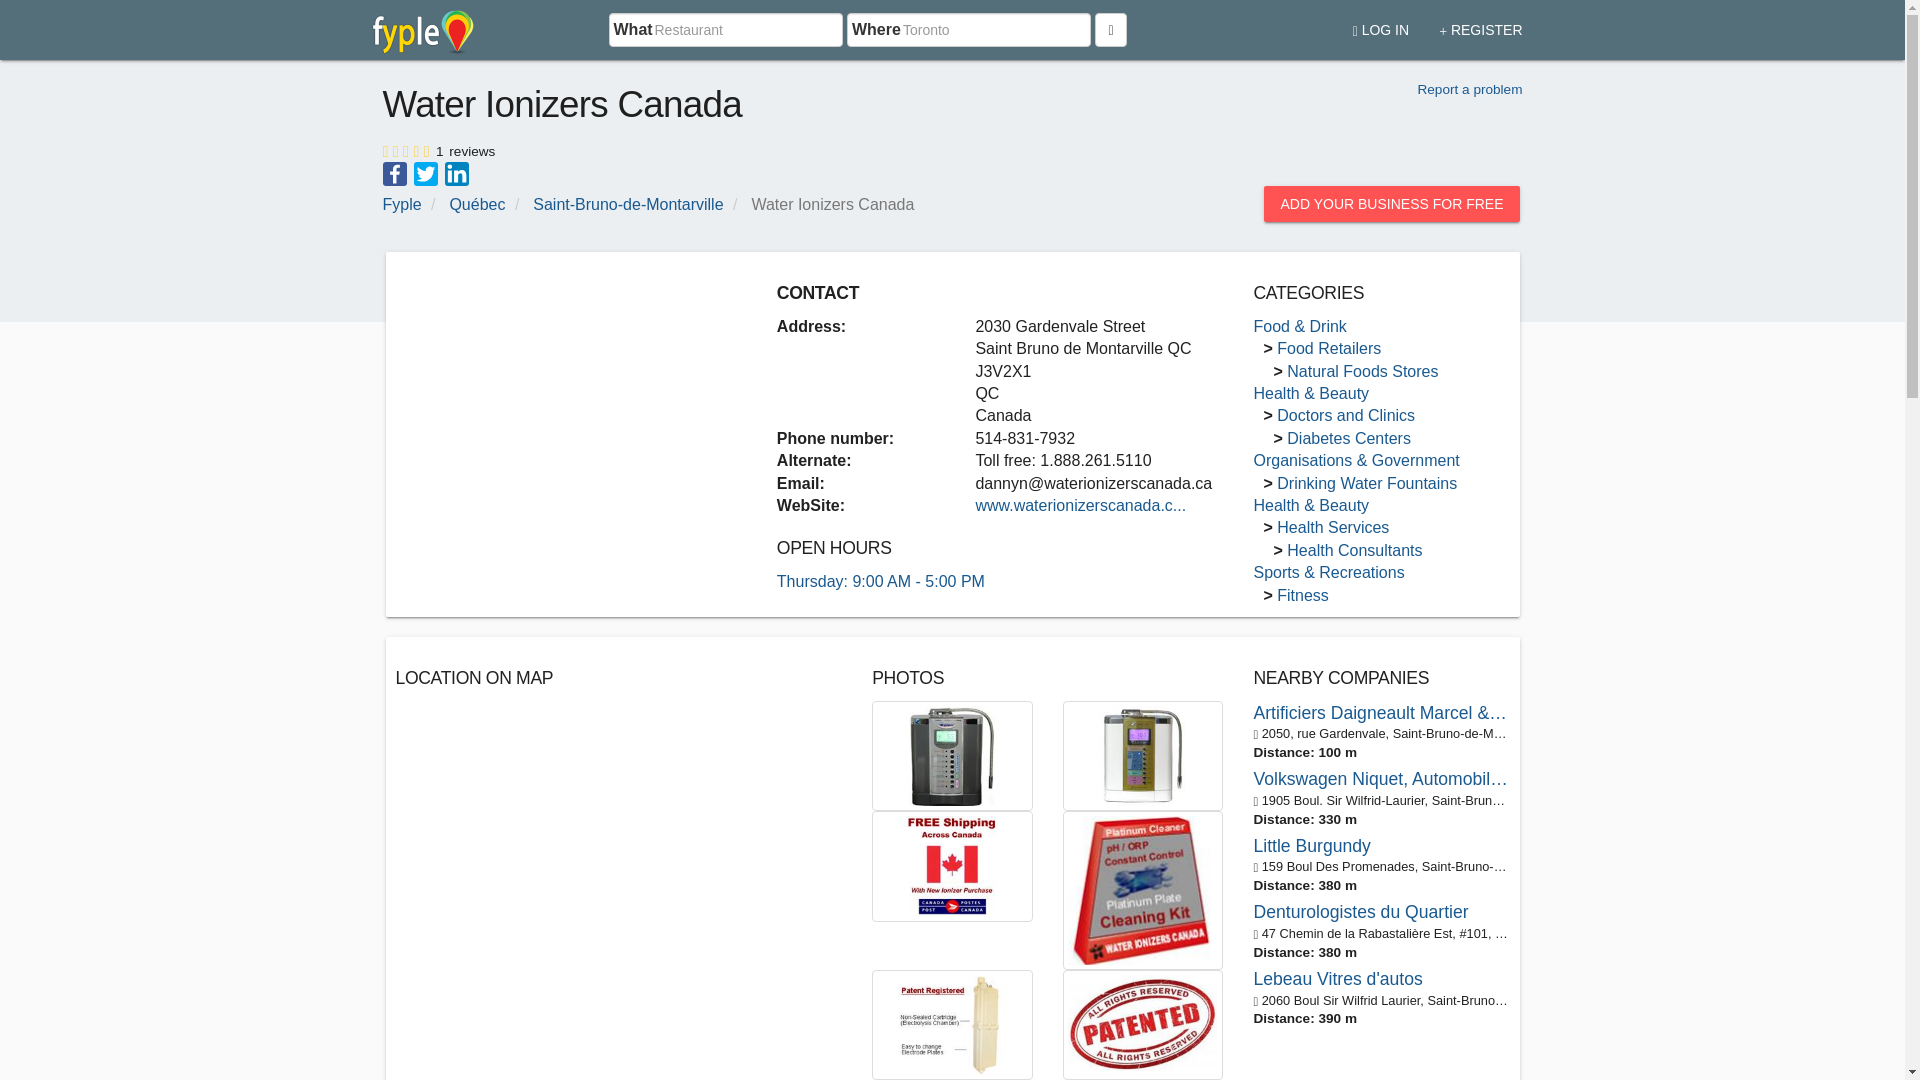  Describe the element at coordinates (628, 204) in the screenshot. I see `Saint-Bruno-de-Montarville` at that location.